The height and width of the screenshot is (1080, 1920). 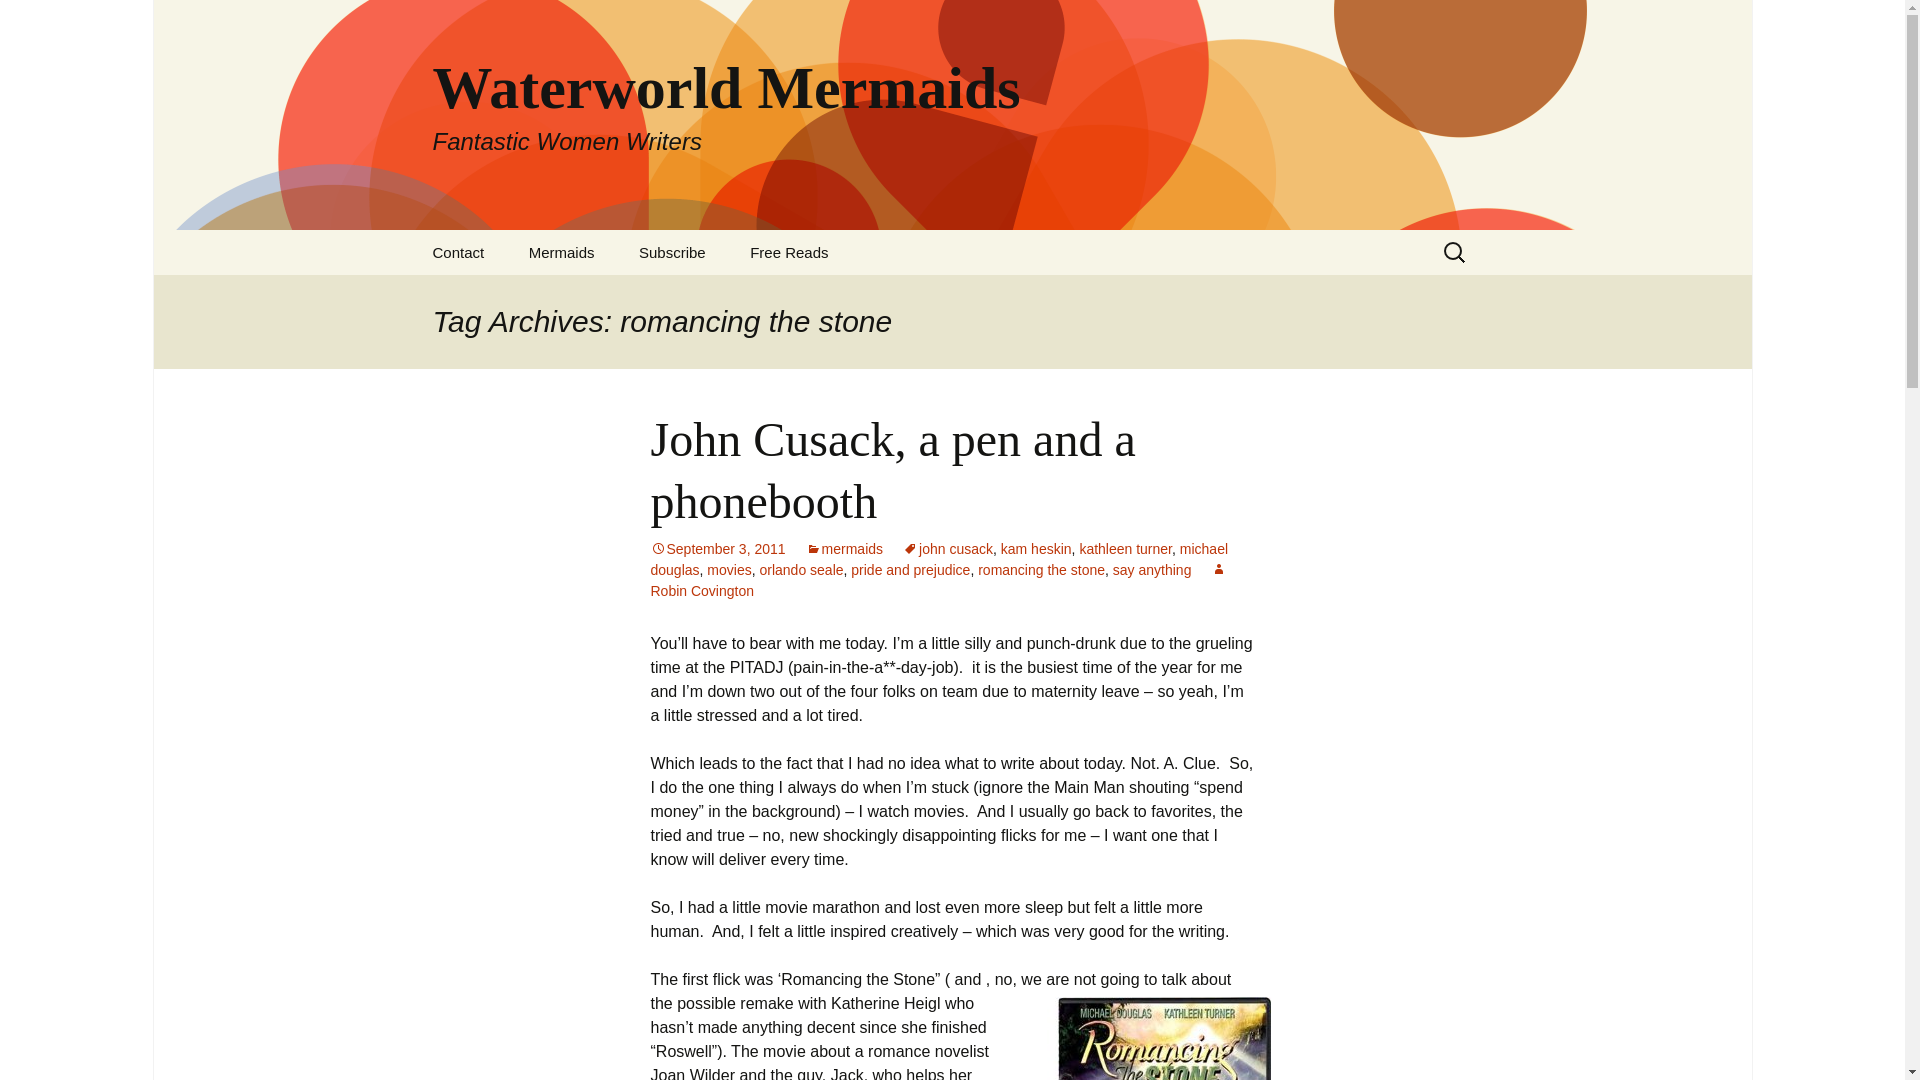 What do you see at coordinates (947, 549) in the screenshot?
I see `Contact` at bounding box center [947, 549].